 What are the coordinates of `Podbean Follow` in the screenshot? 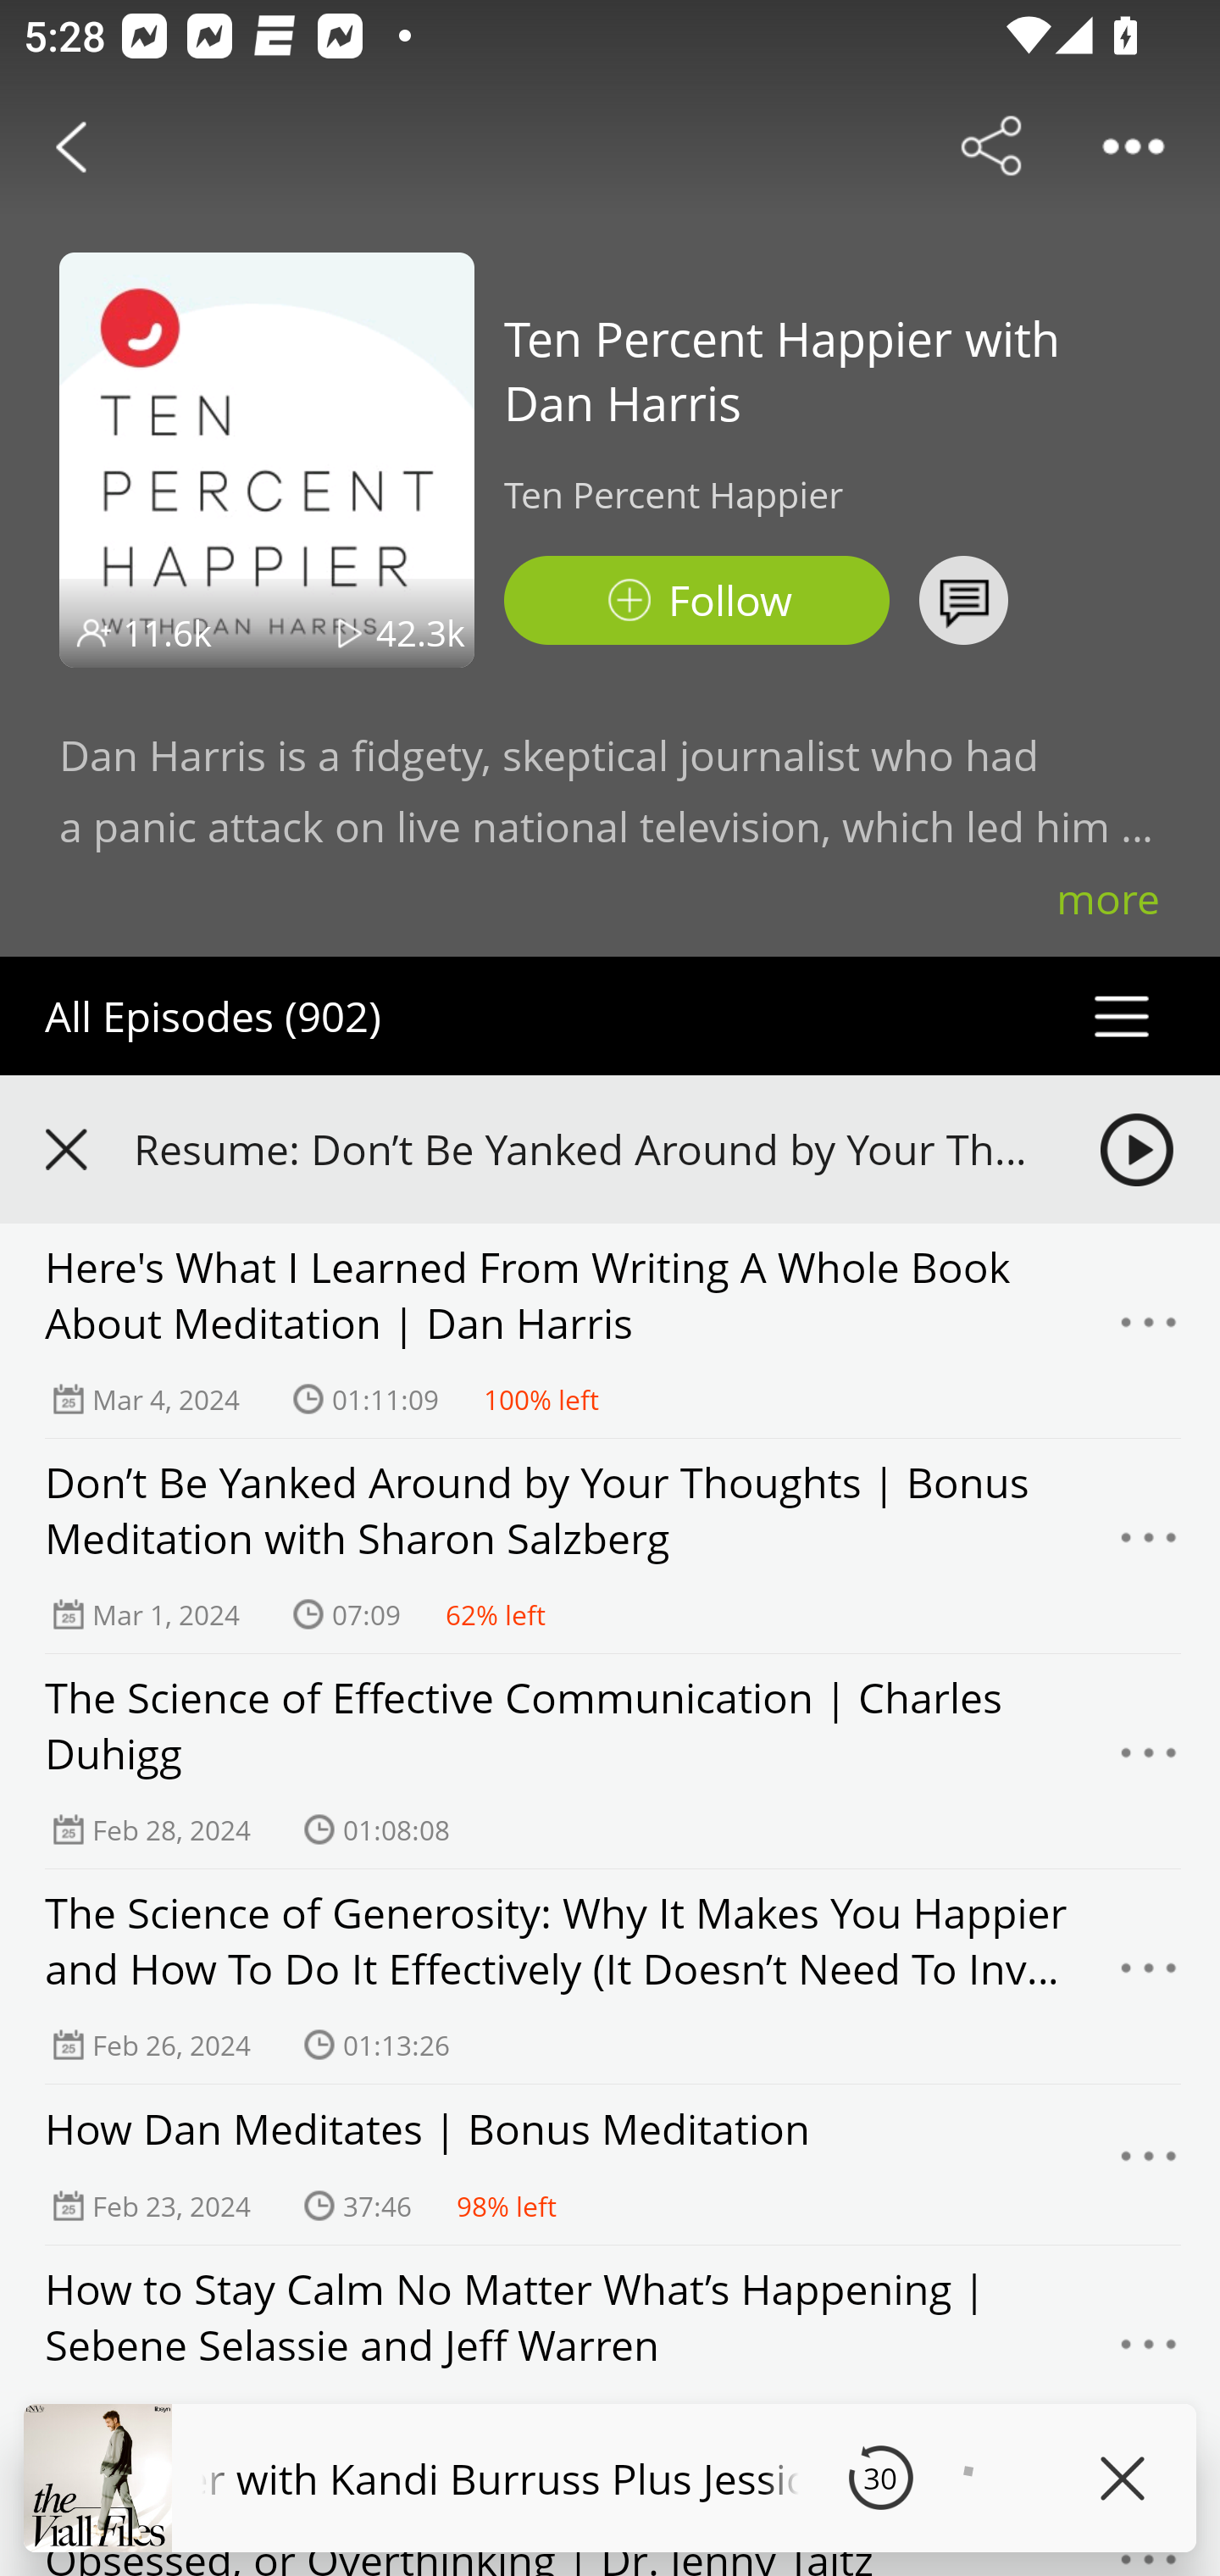 It's located at (696, 600).